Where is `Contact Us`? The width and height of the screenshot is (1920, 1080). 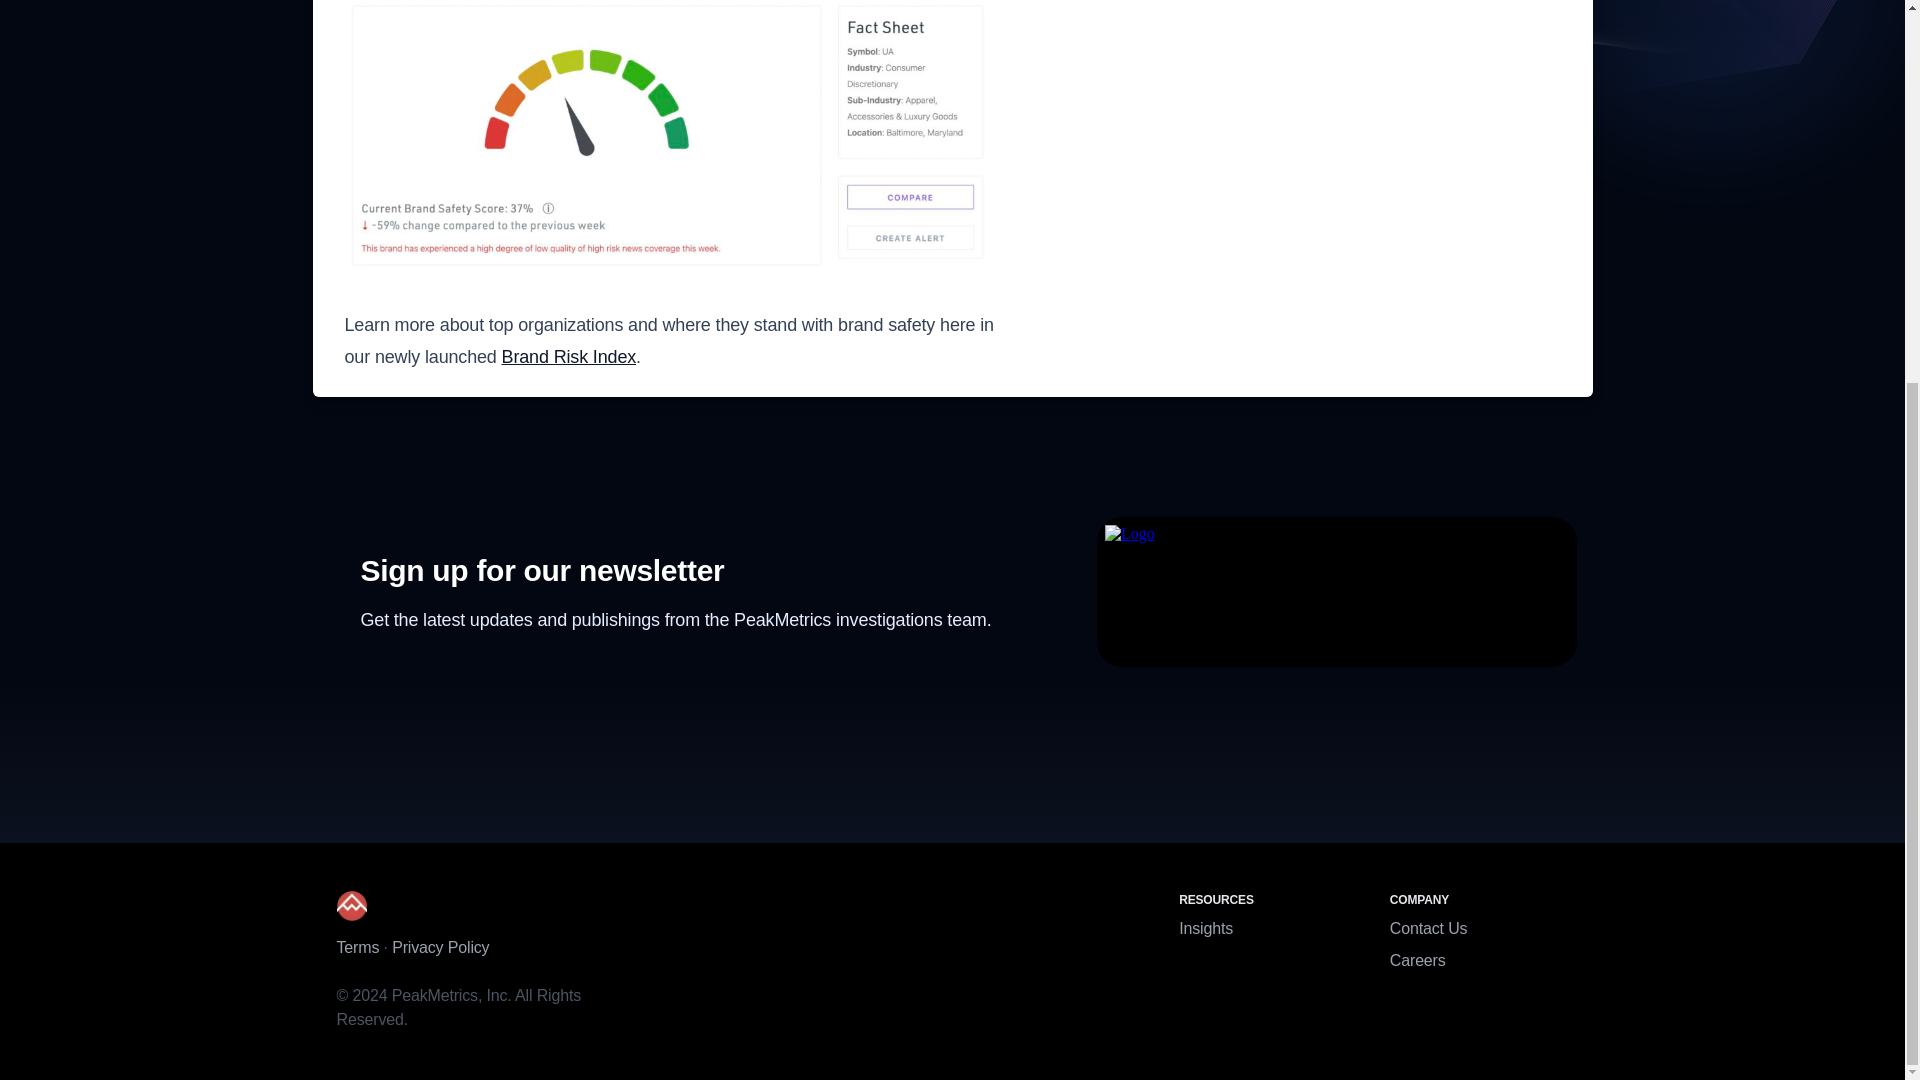
Contact Us is located at coordinates (1429, 928).